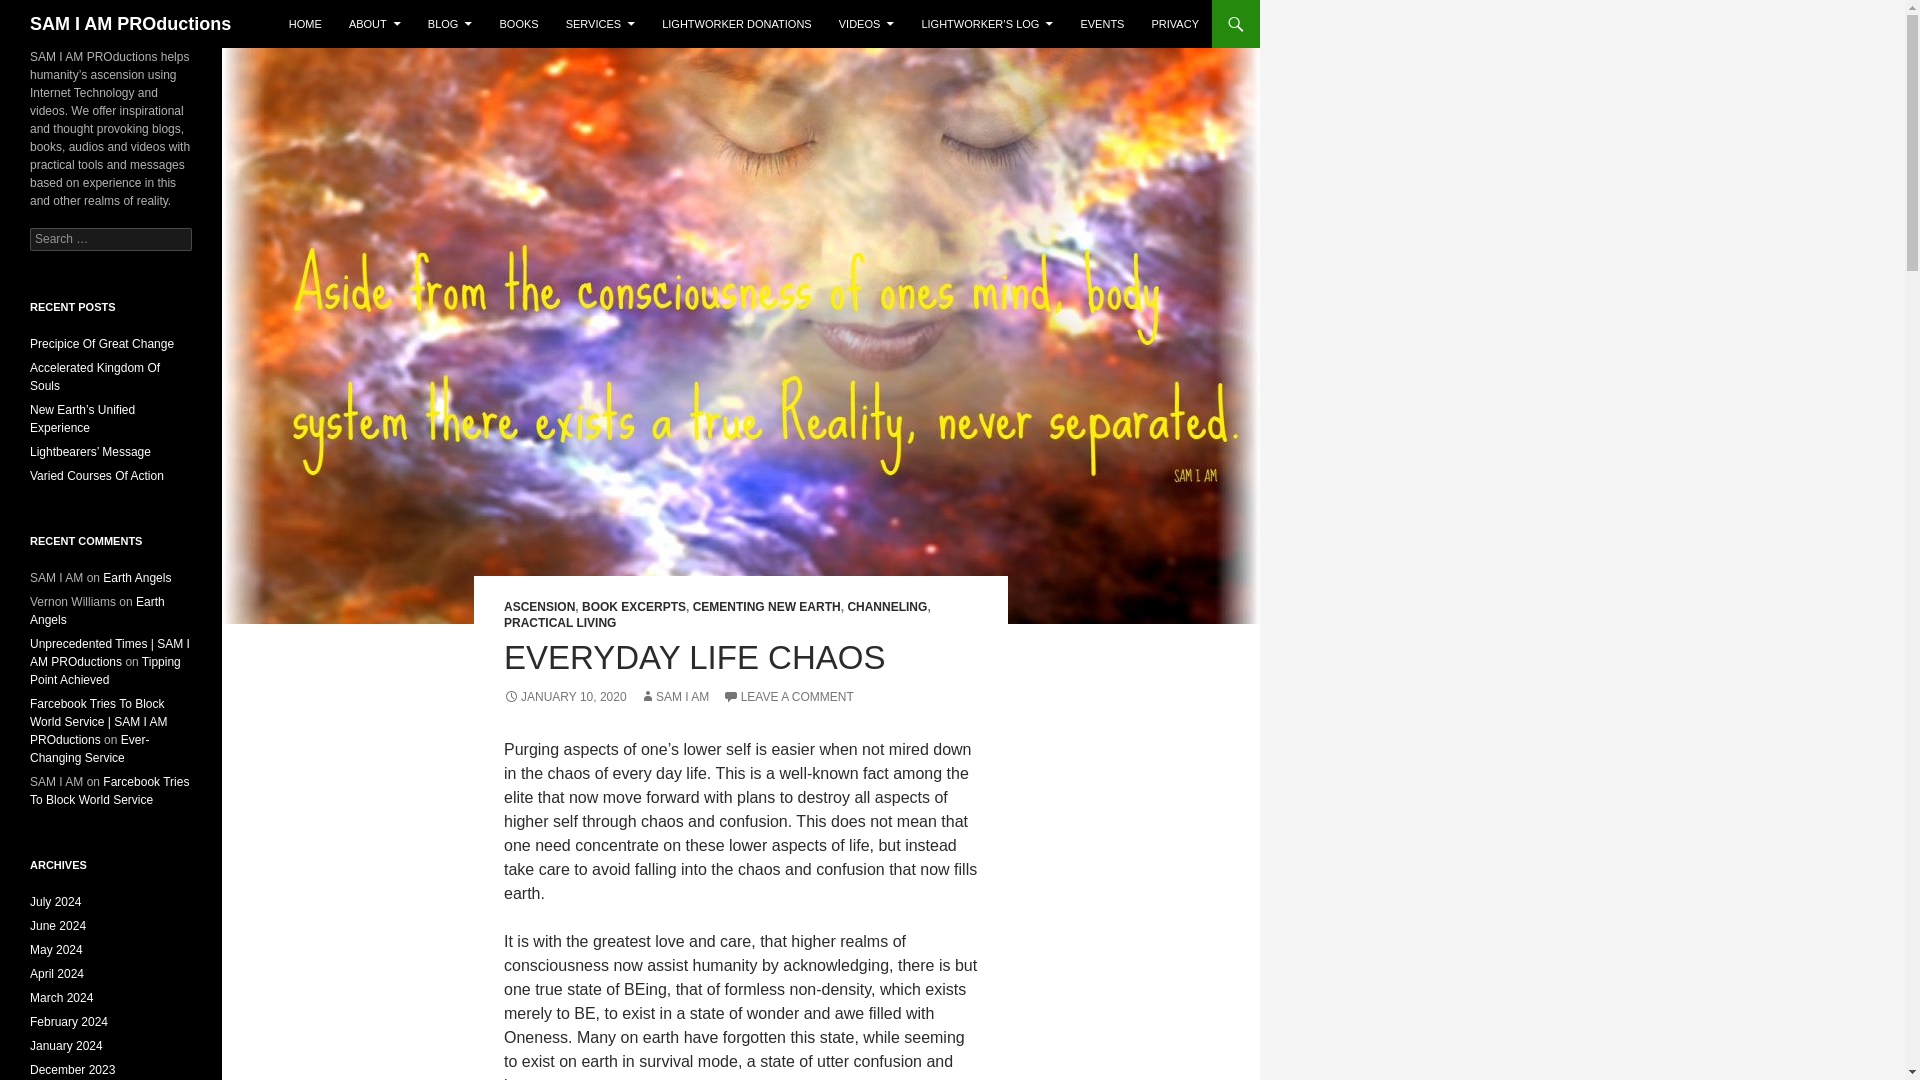 The height and width of the screenshot is (1080, 1920). I want to click on PRIVACY, so click(1176, 24).